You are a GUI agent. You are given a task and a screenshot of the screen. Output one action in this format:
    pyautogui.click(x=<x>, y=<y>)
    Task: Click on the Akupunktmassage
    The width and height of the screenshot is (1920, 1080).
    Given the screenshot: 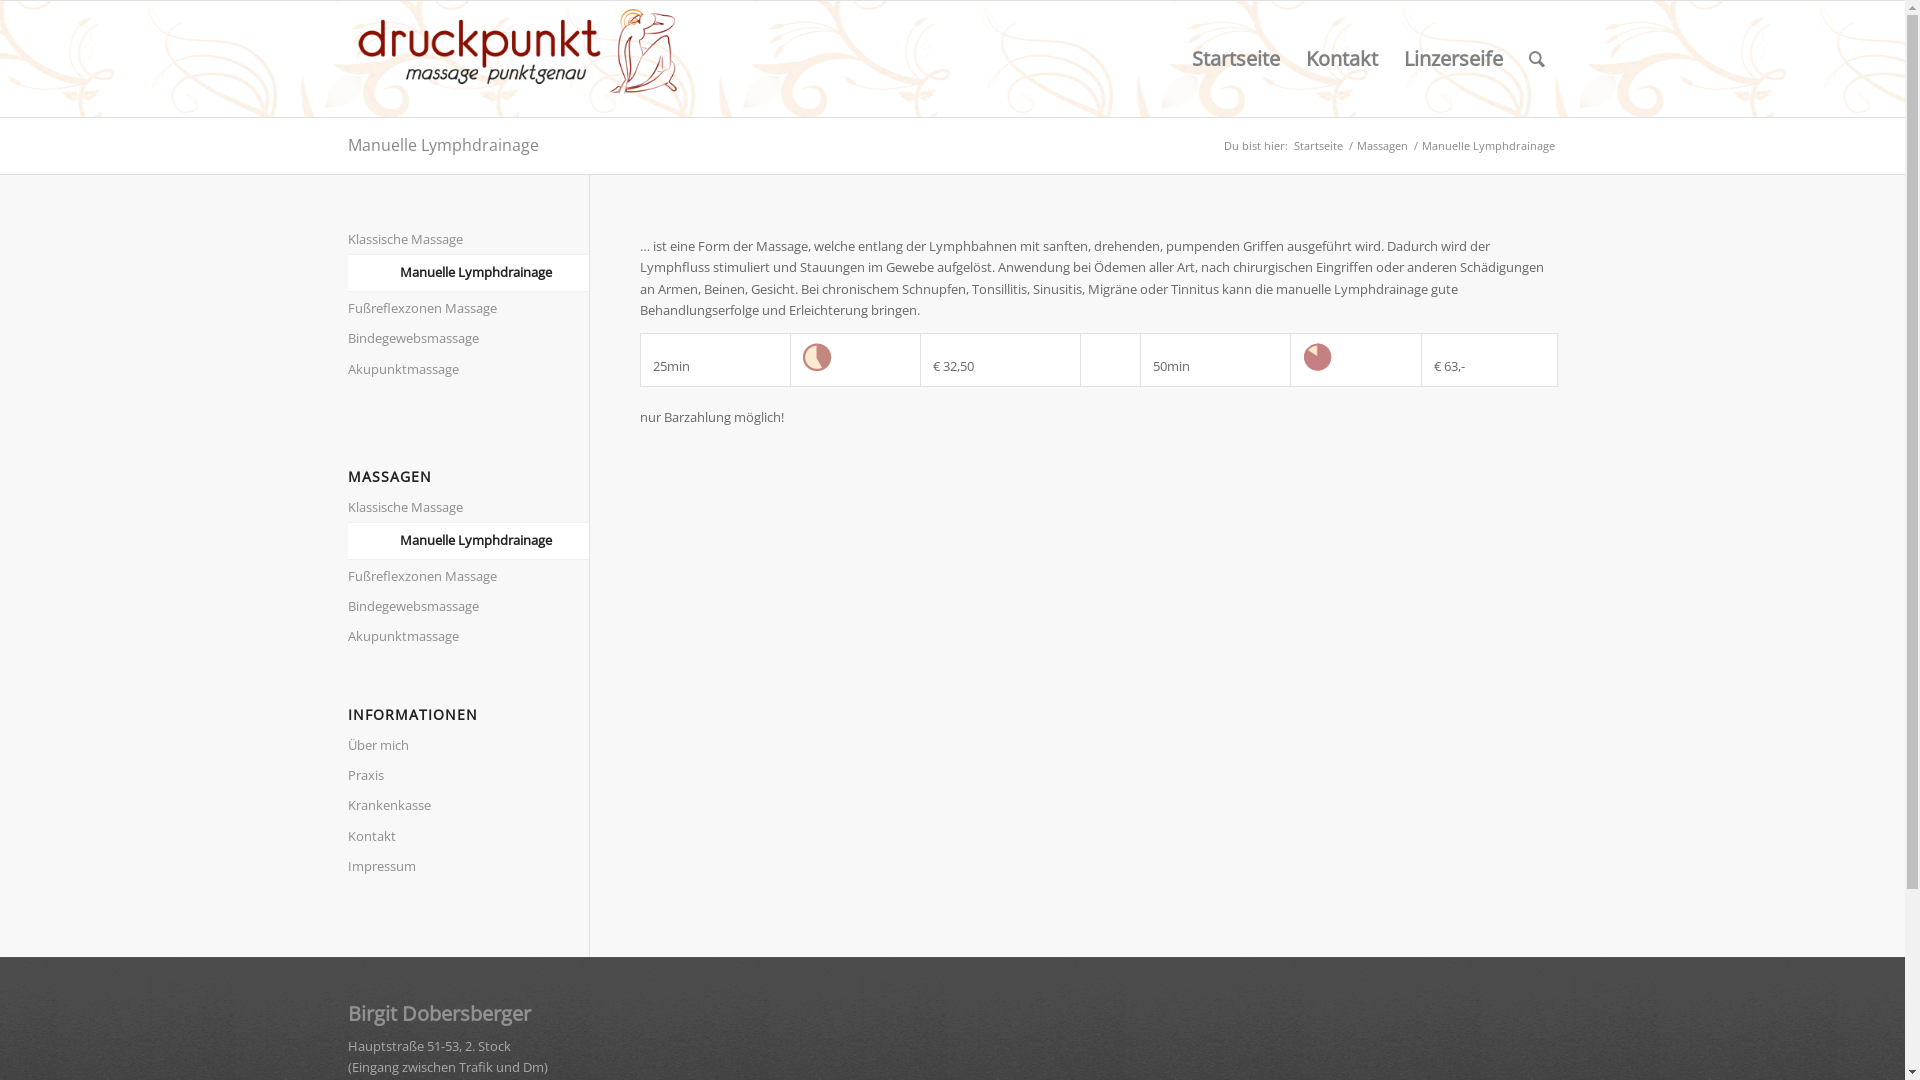 What is the action you would take?
    pyautogui.click(x=444, y=637)
    